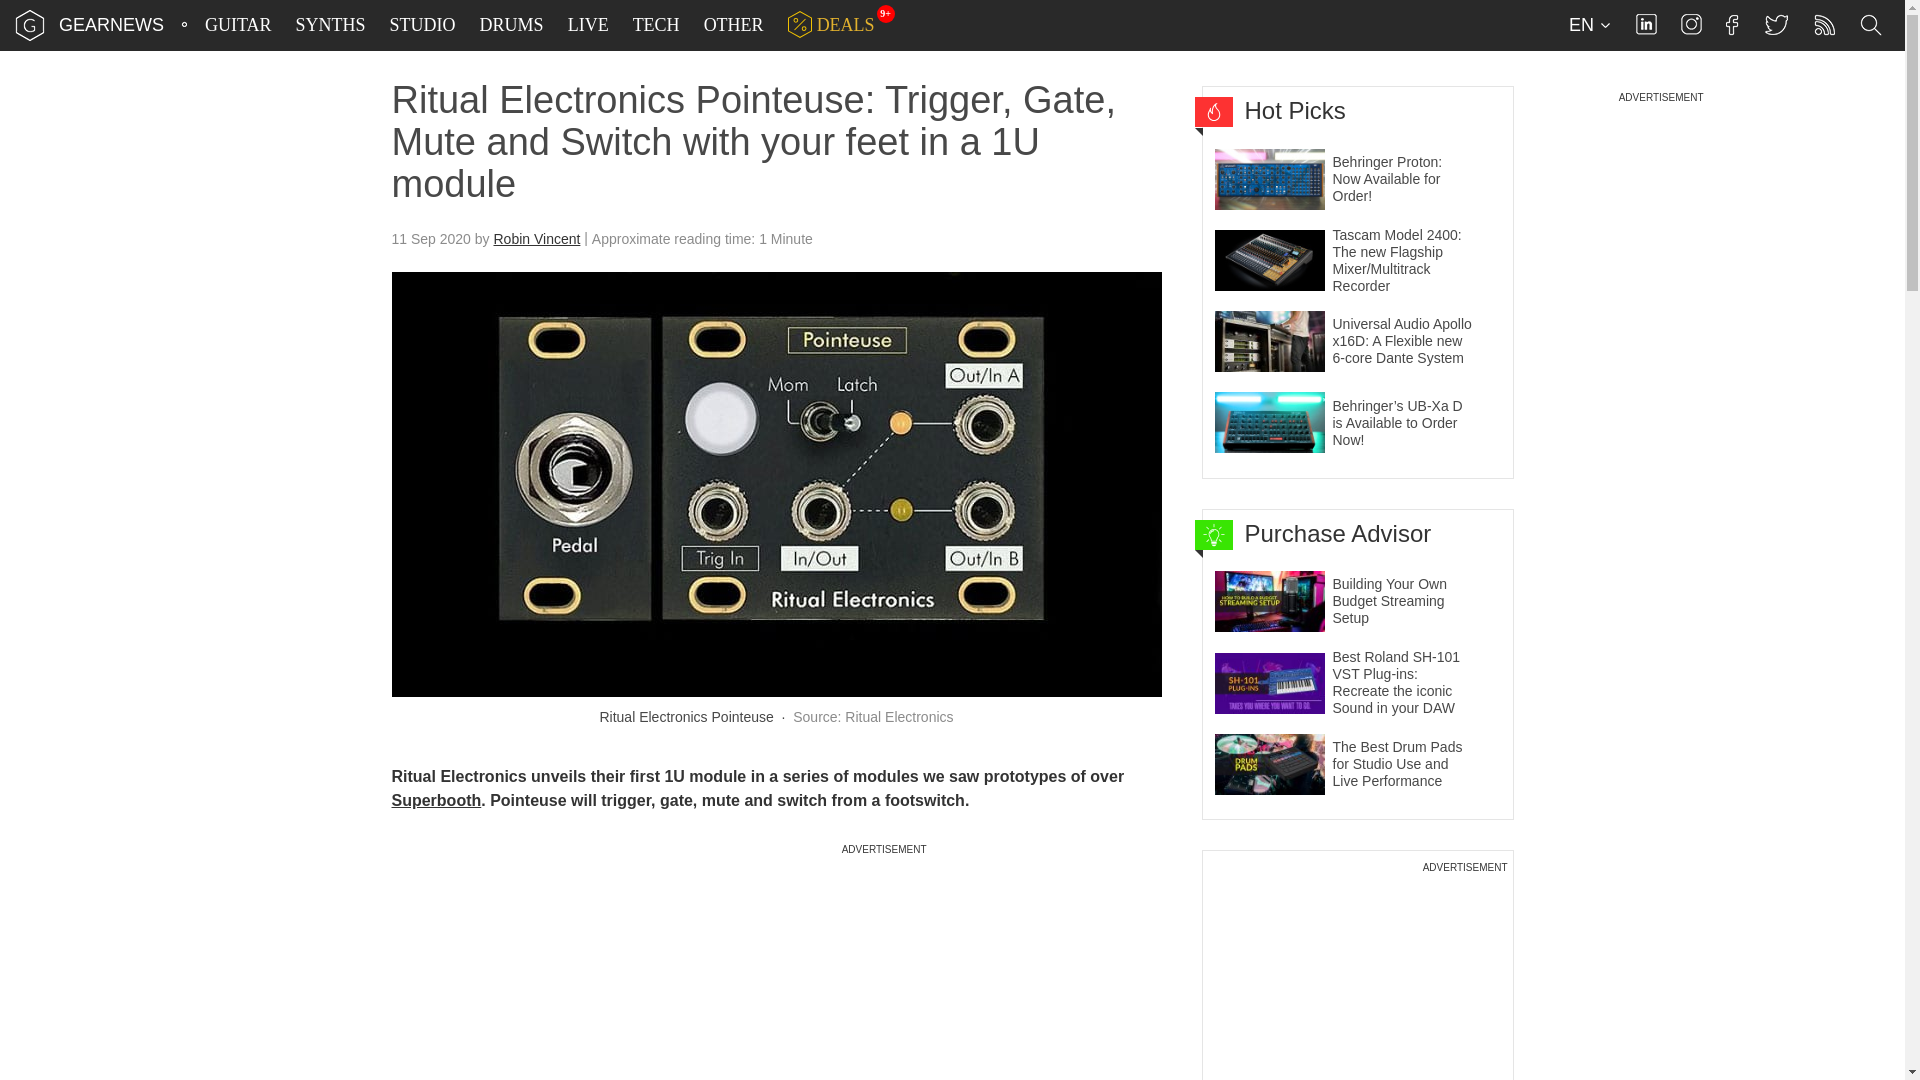 This screenshot has width=1920, height=1080. I want to click on Approximate reading time:, so click(702, 238).